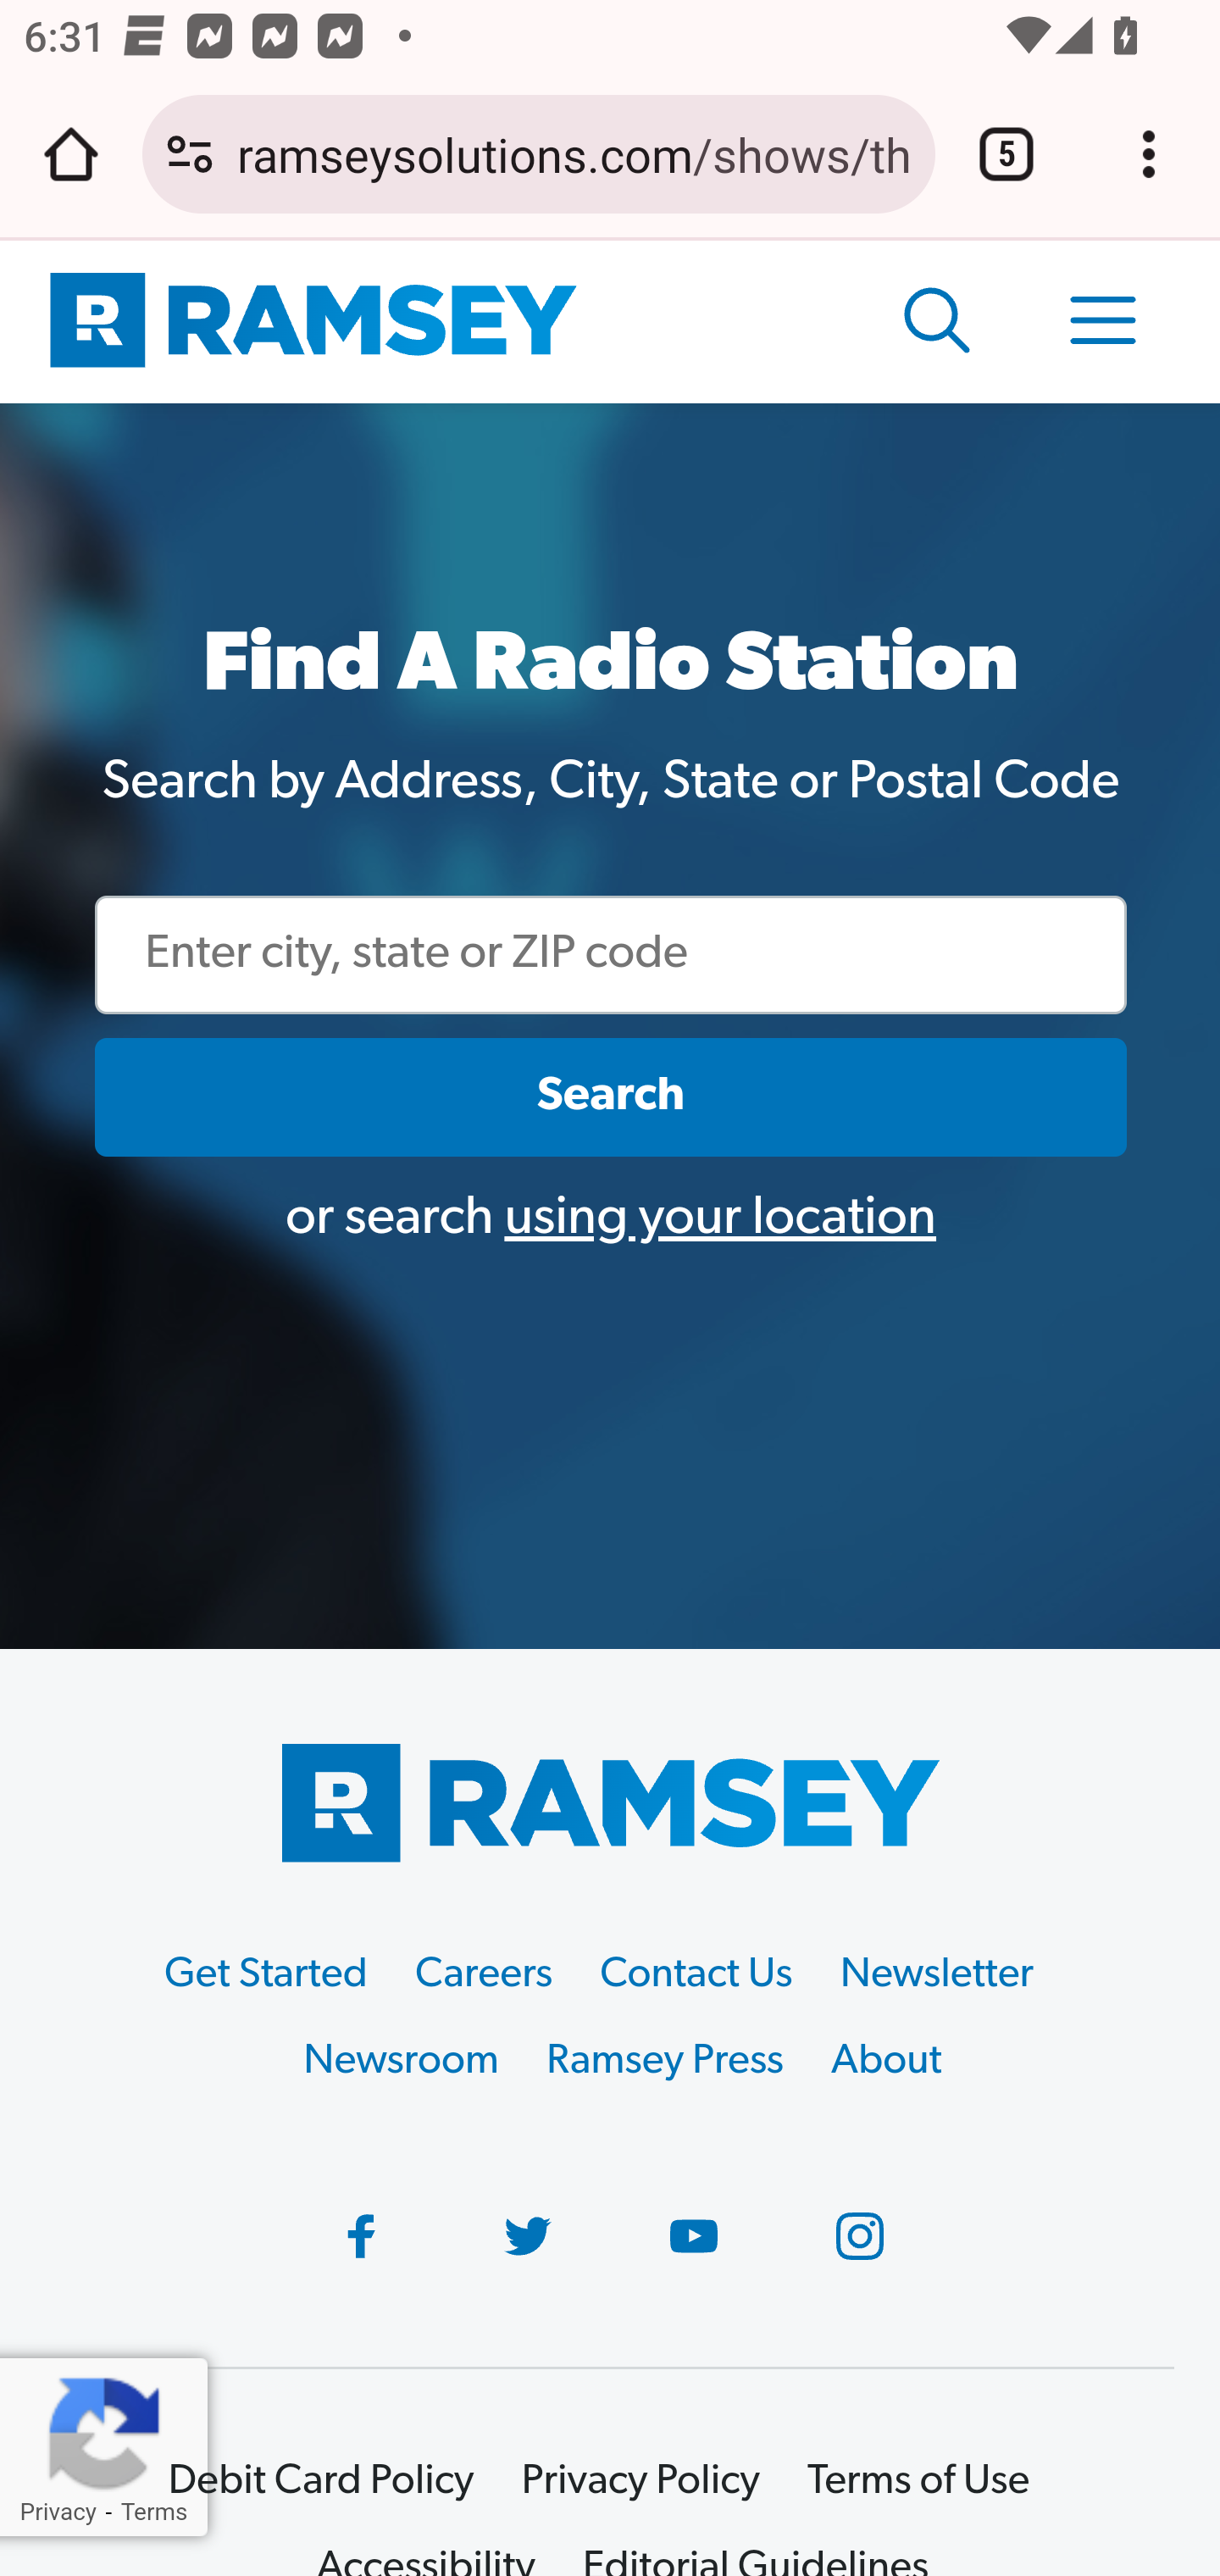  Describe the element at coordinates (612, 1096) in the screenshot. I see `Search` at that location.